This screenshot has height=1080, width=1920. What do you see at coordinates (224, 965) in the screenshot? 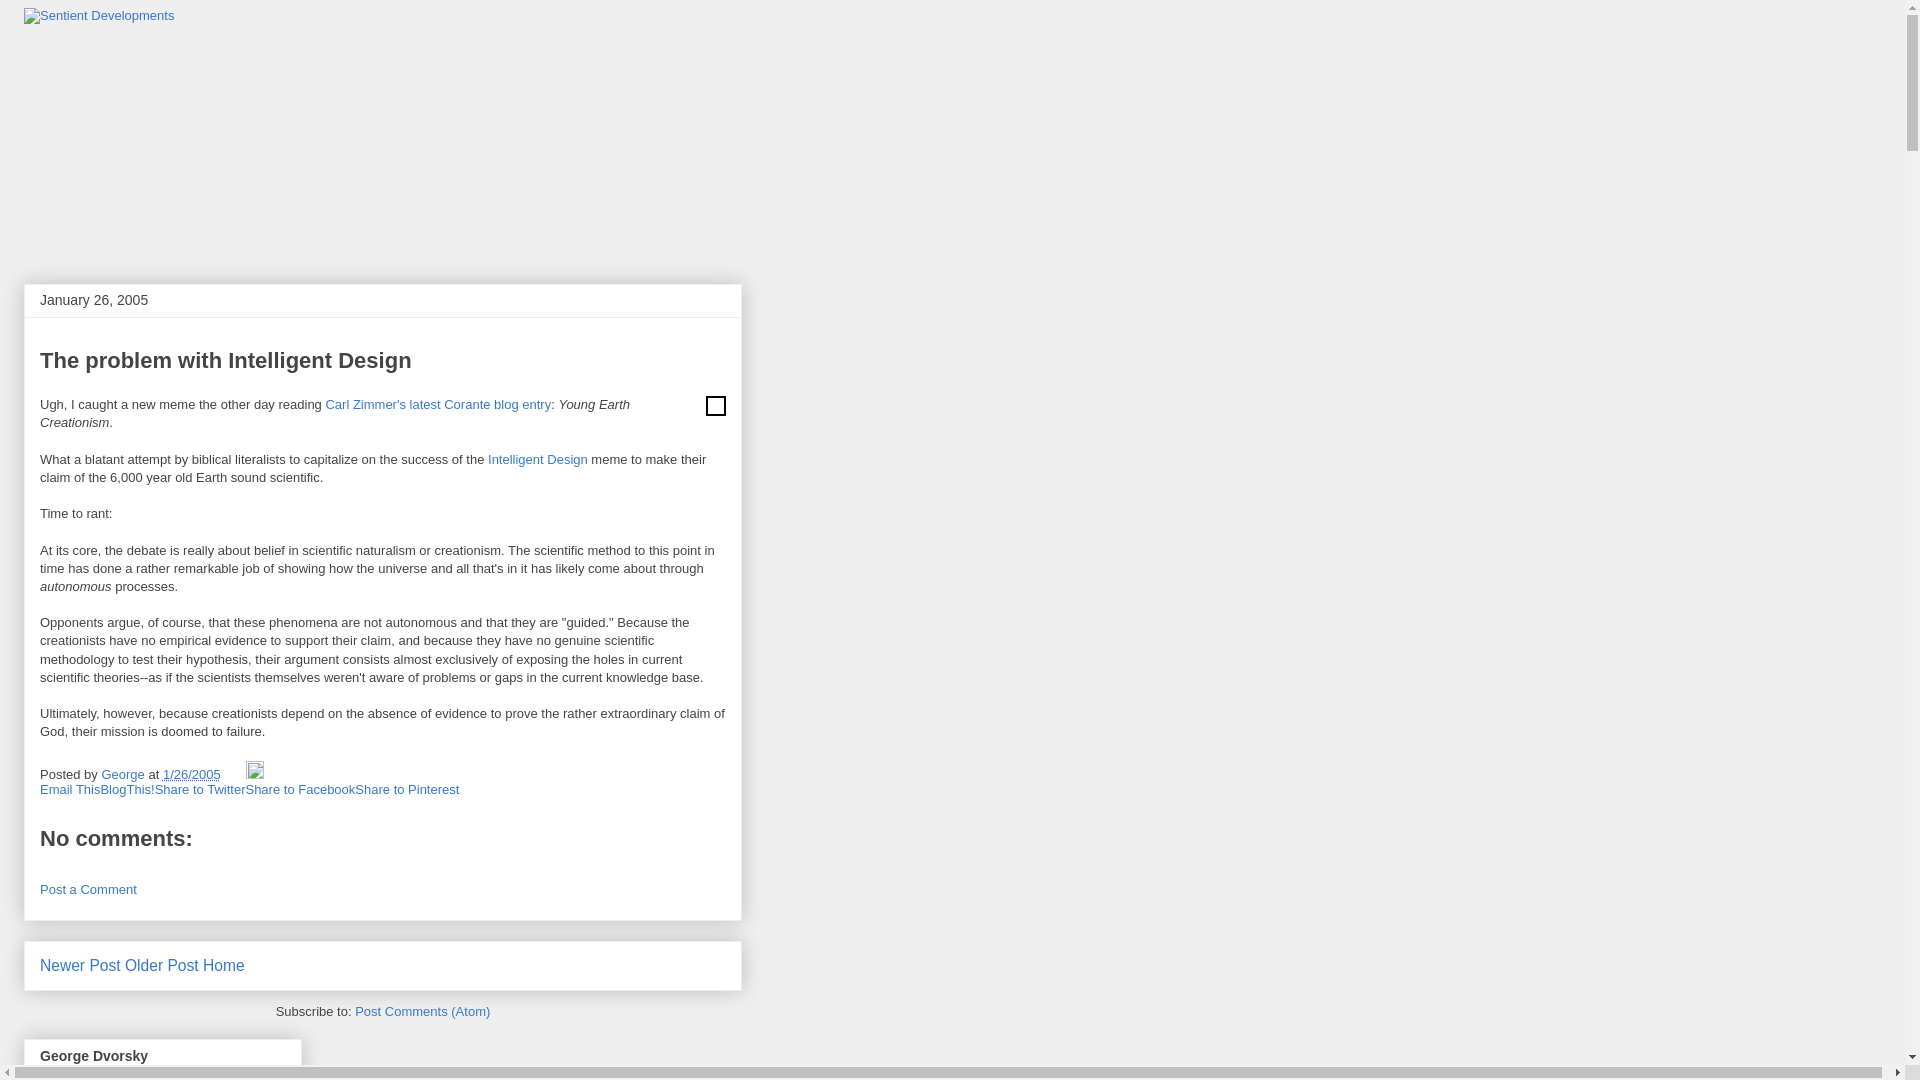
I see `Home` at bounding box center [224, 965].